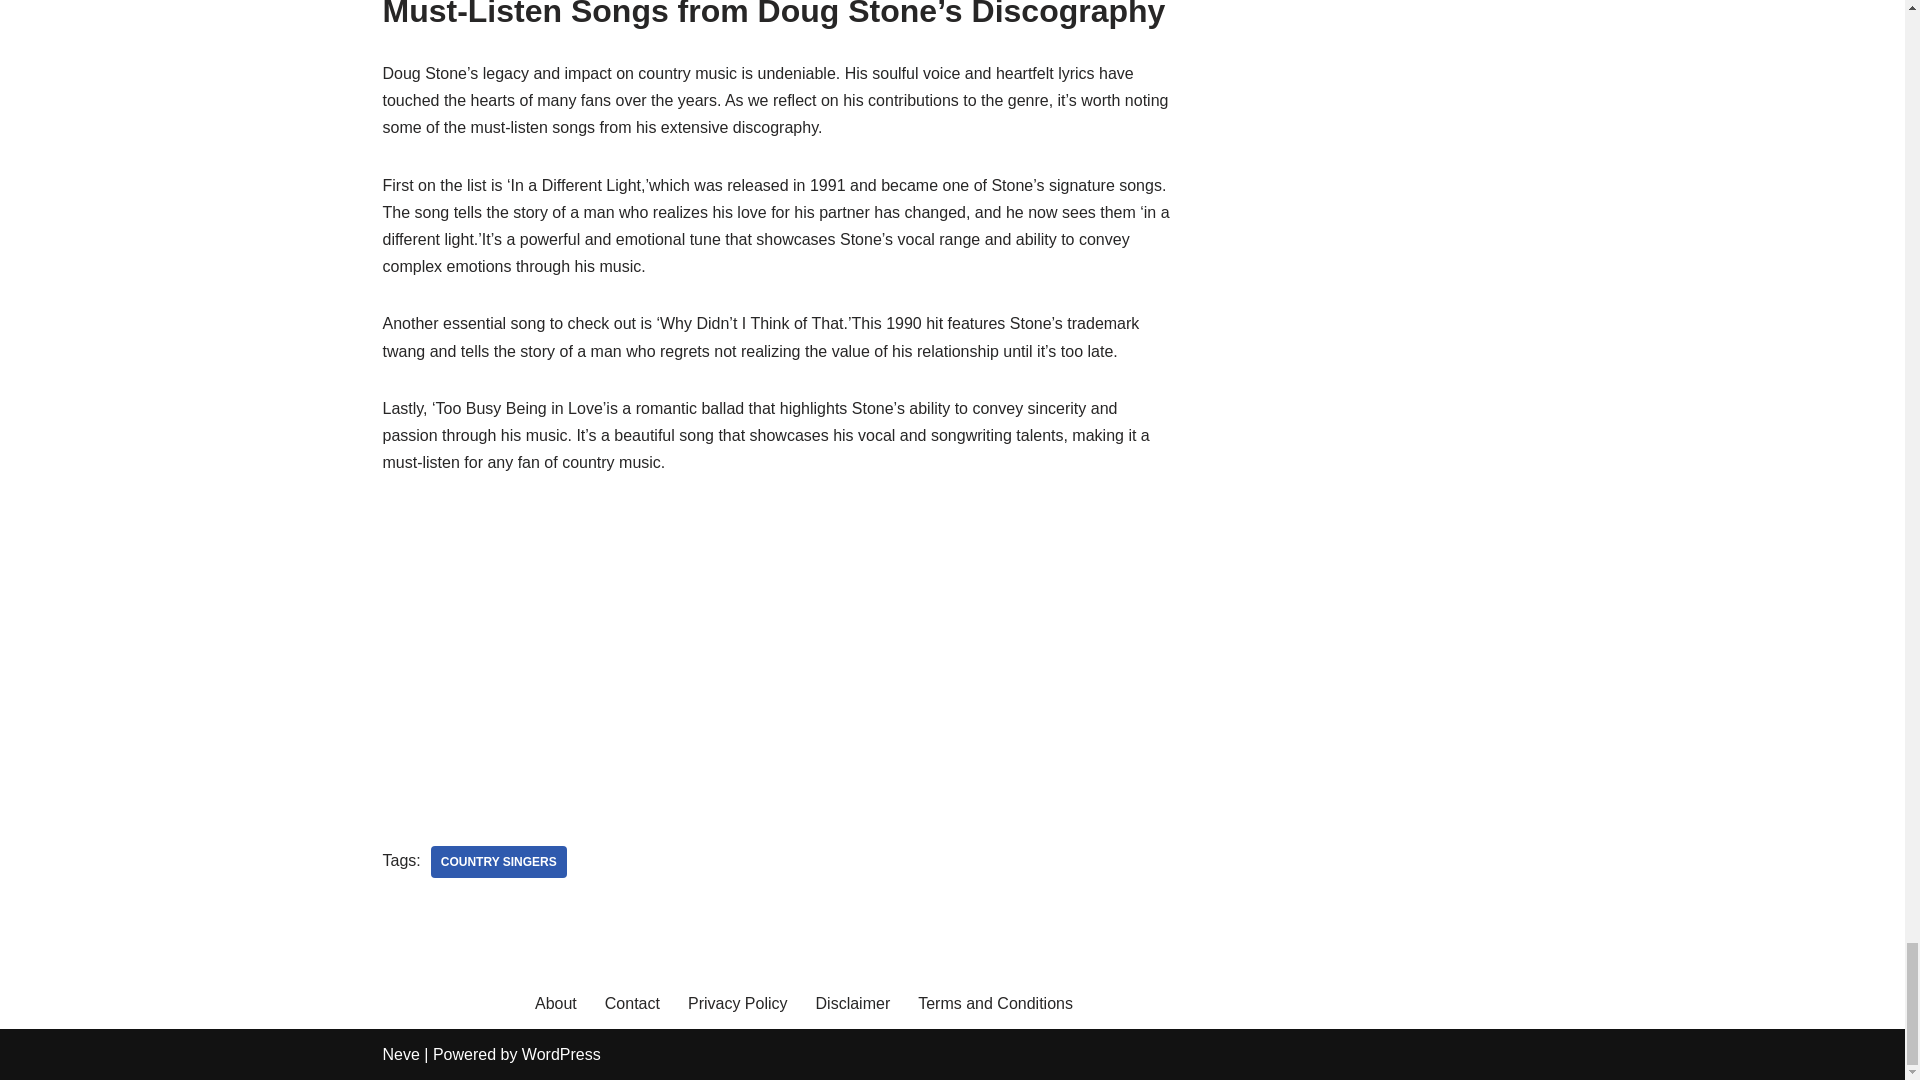 Image resolution: width=1920 pixels, height=1080 pixels. Describe the element at coordinates (498, 862) in the screenshot. I see `COUNTRY SINGERS` at that location.